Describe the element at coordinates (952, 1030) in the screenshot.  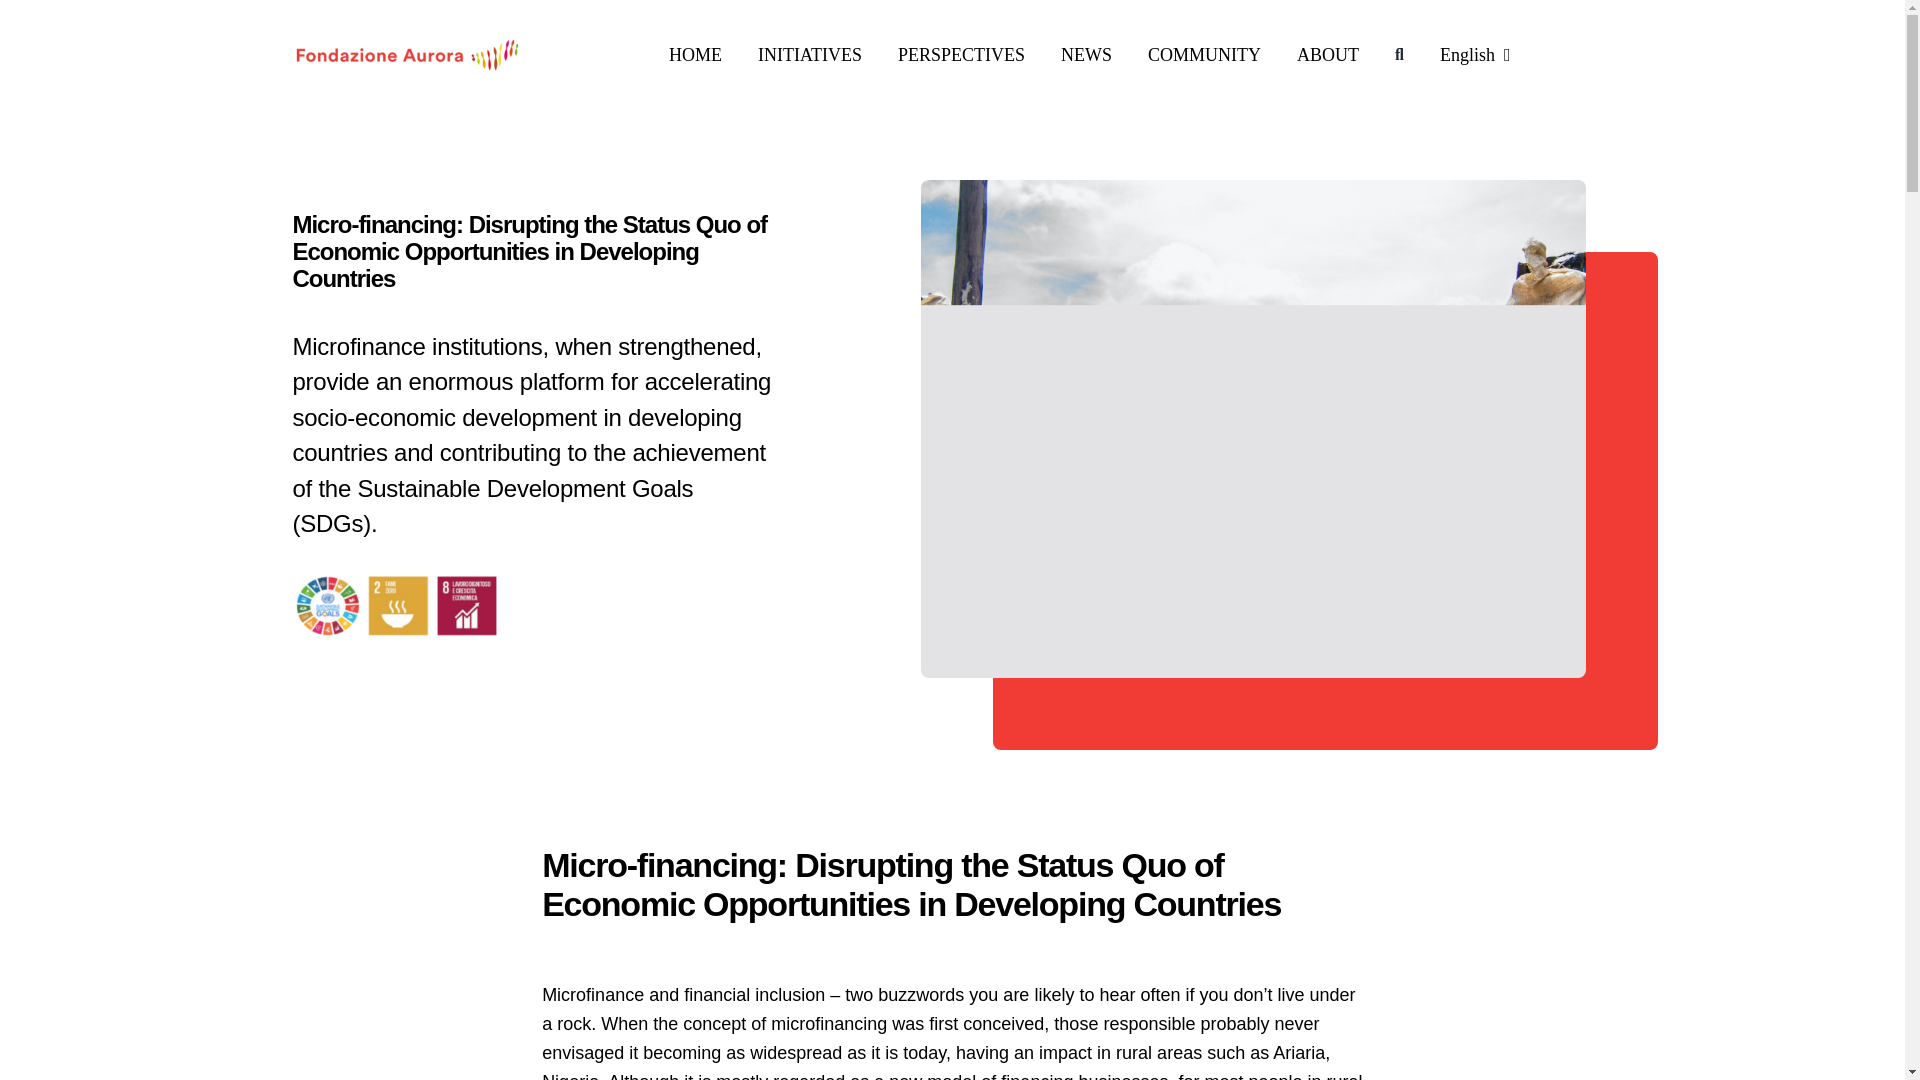
I see `Page 1` at that location.